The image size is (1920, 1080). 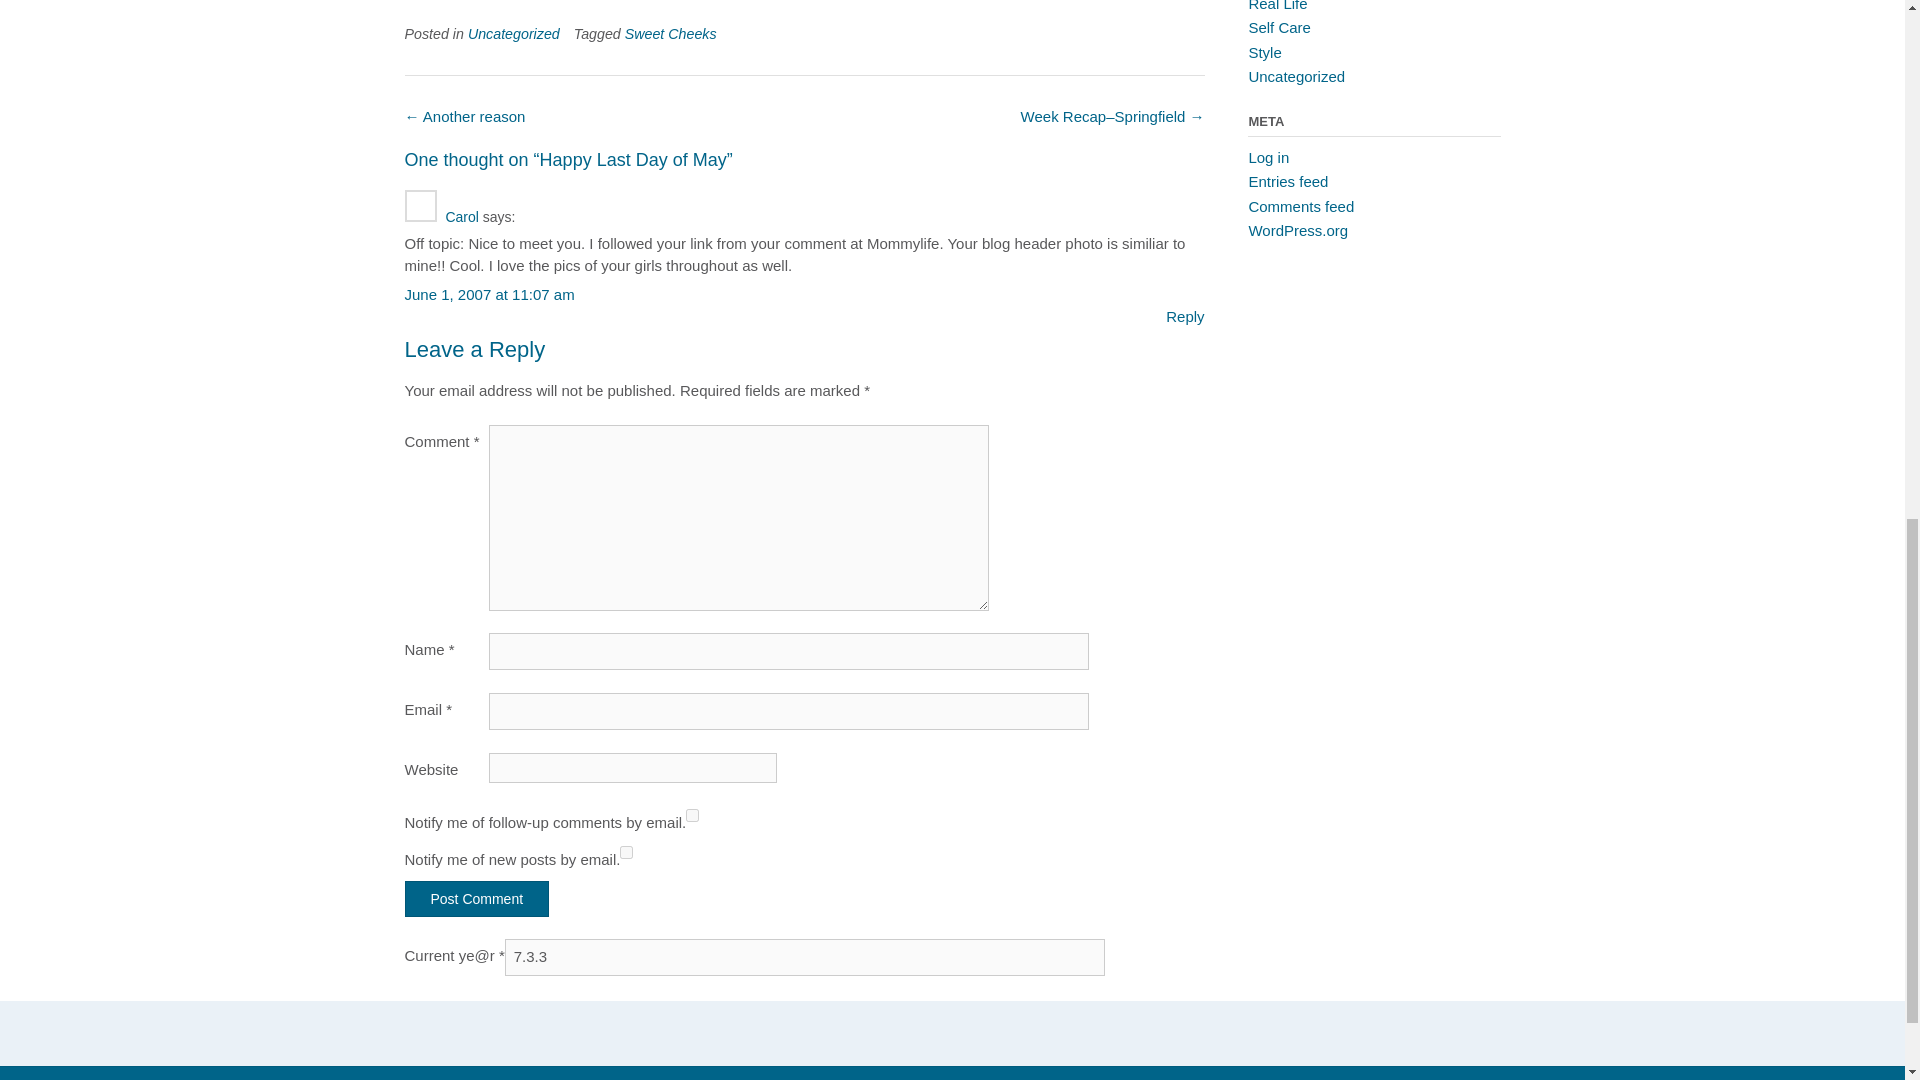 I want to click on June 1, 2007 at 11:07 am, so click(x=488, y=294).